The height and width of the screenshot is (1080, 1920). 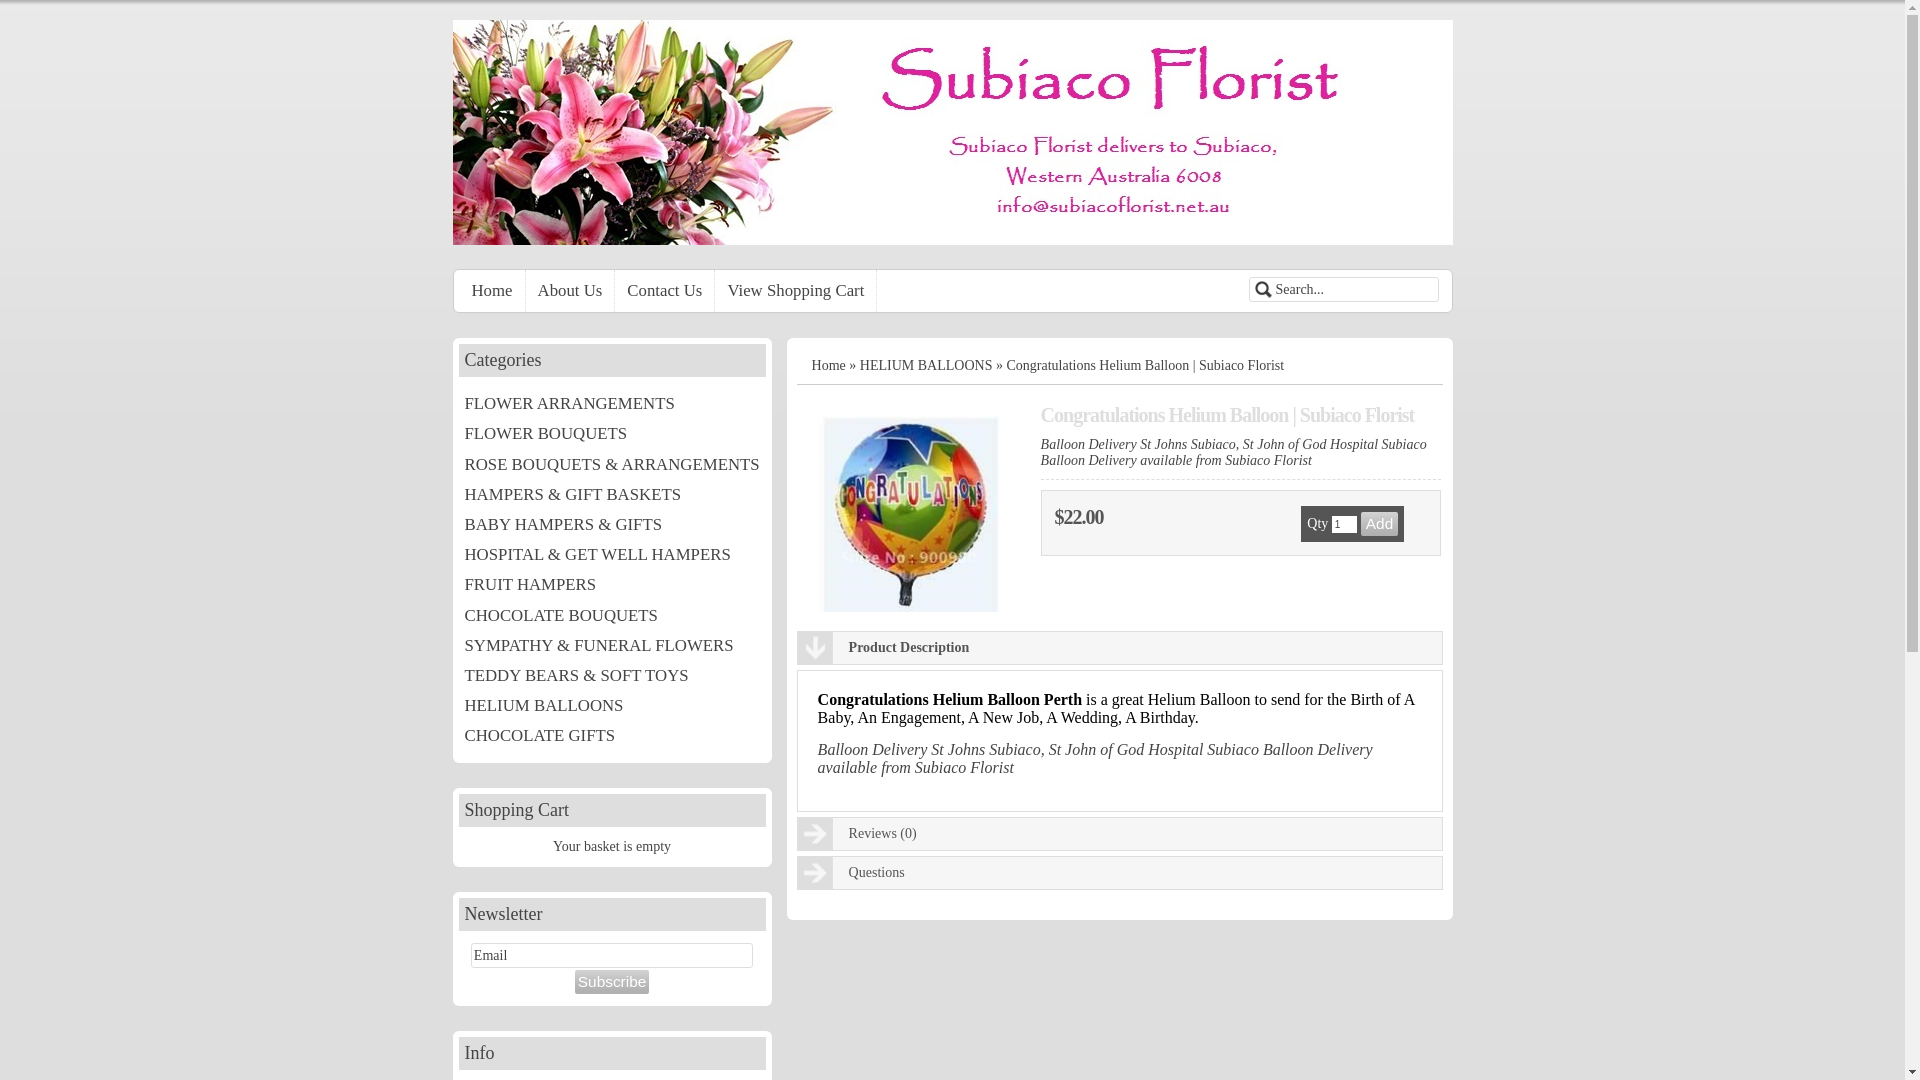 What do you see at coordinates (493, 290) in the screenshot?
I see `Home` at bounding box center [493, 290].